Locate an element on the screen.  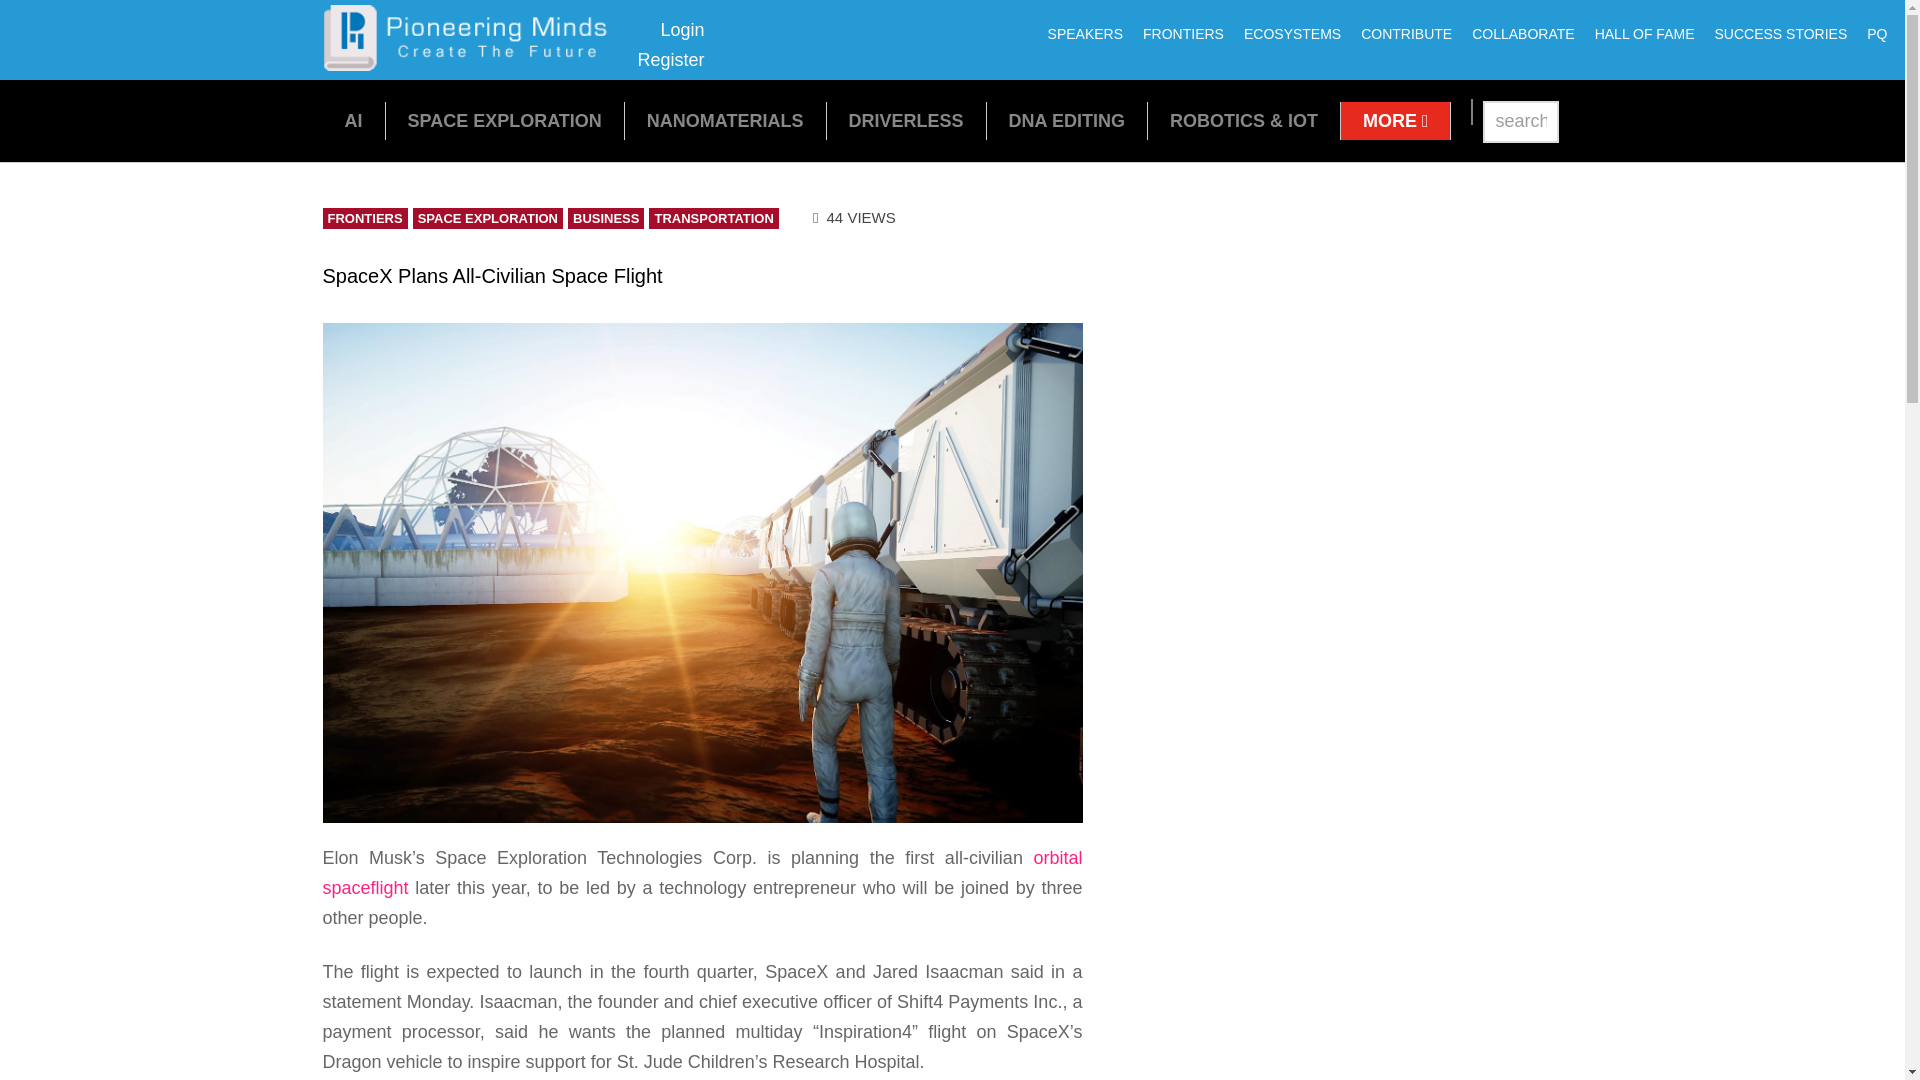
PQ is located at coordinates (1876, 34).